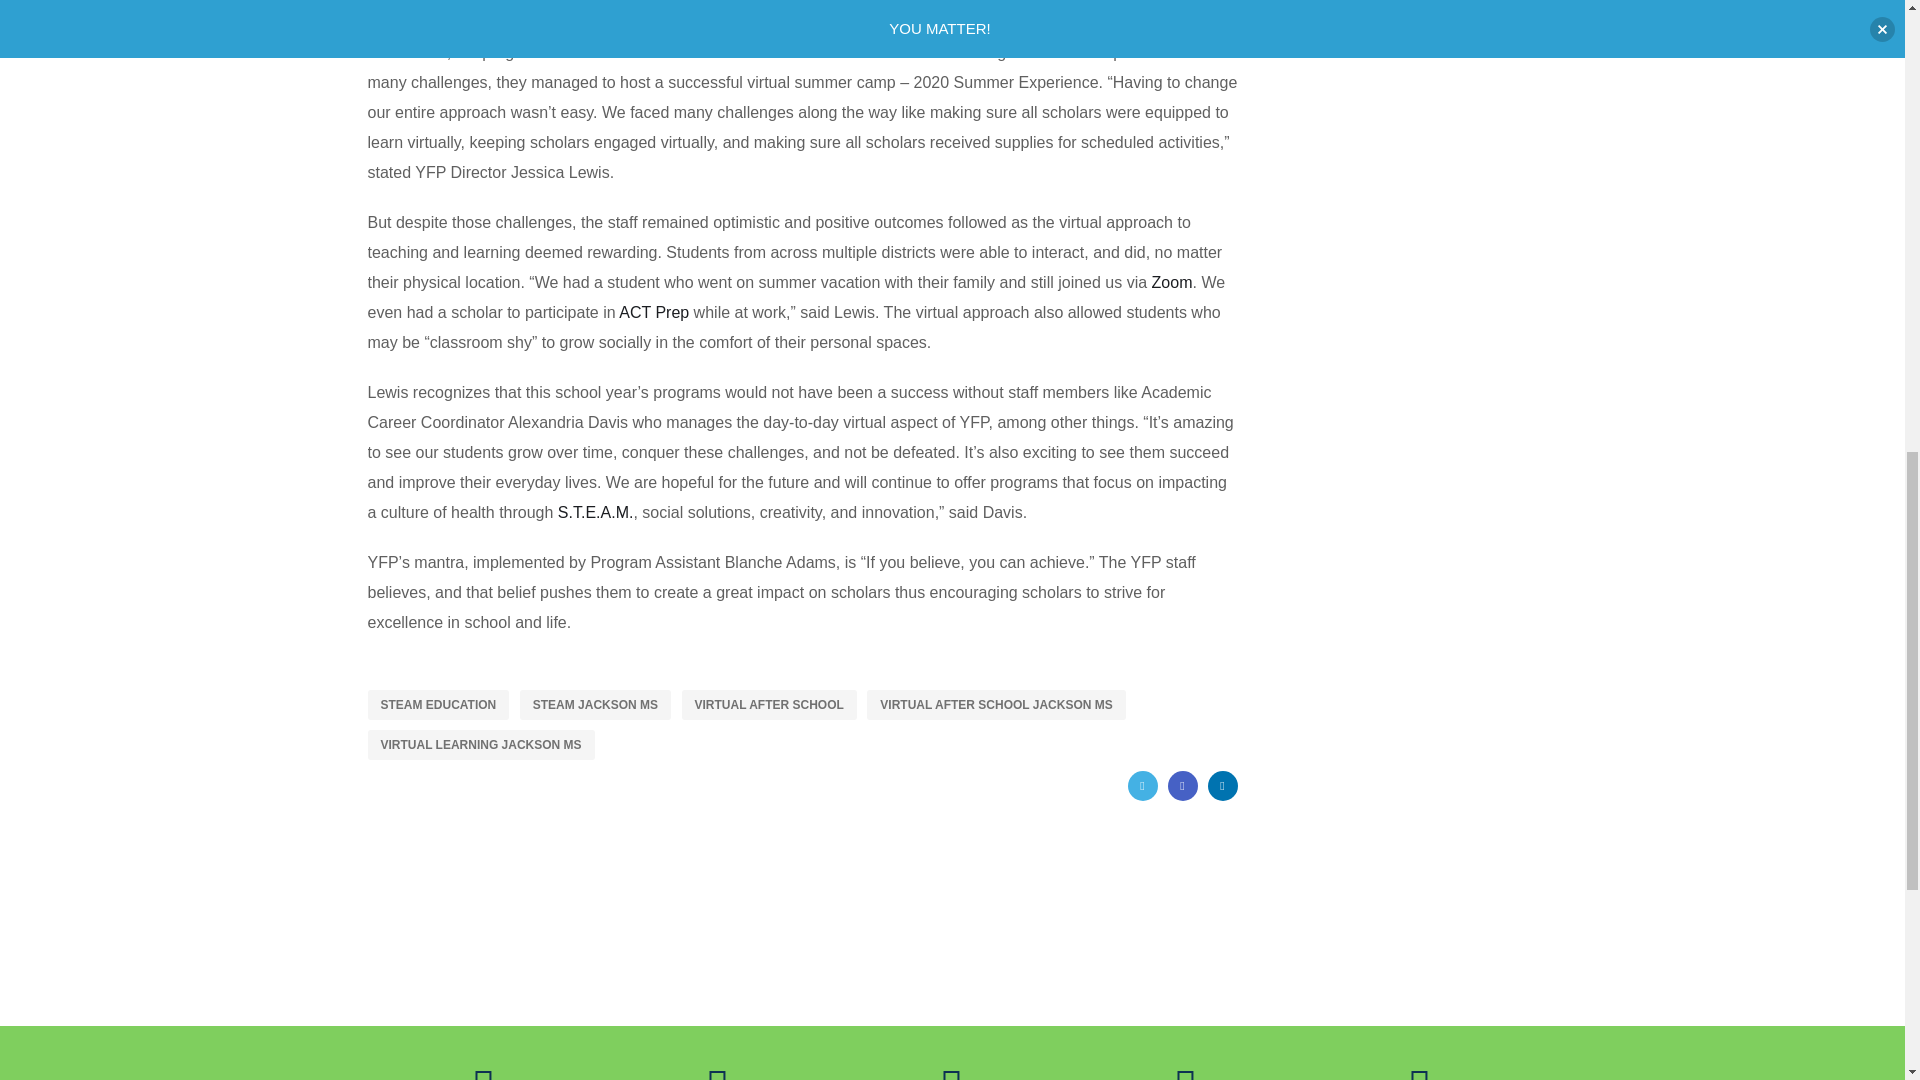  I want to click on Twitter, so click(1142, 786).